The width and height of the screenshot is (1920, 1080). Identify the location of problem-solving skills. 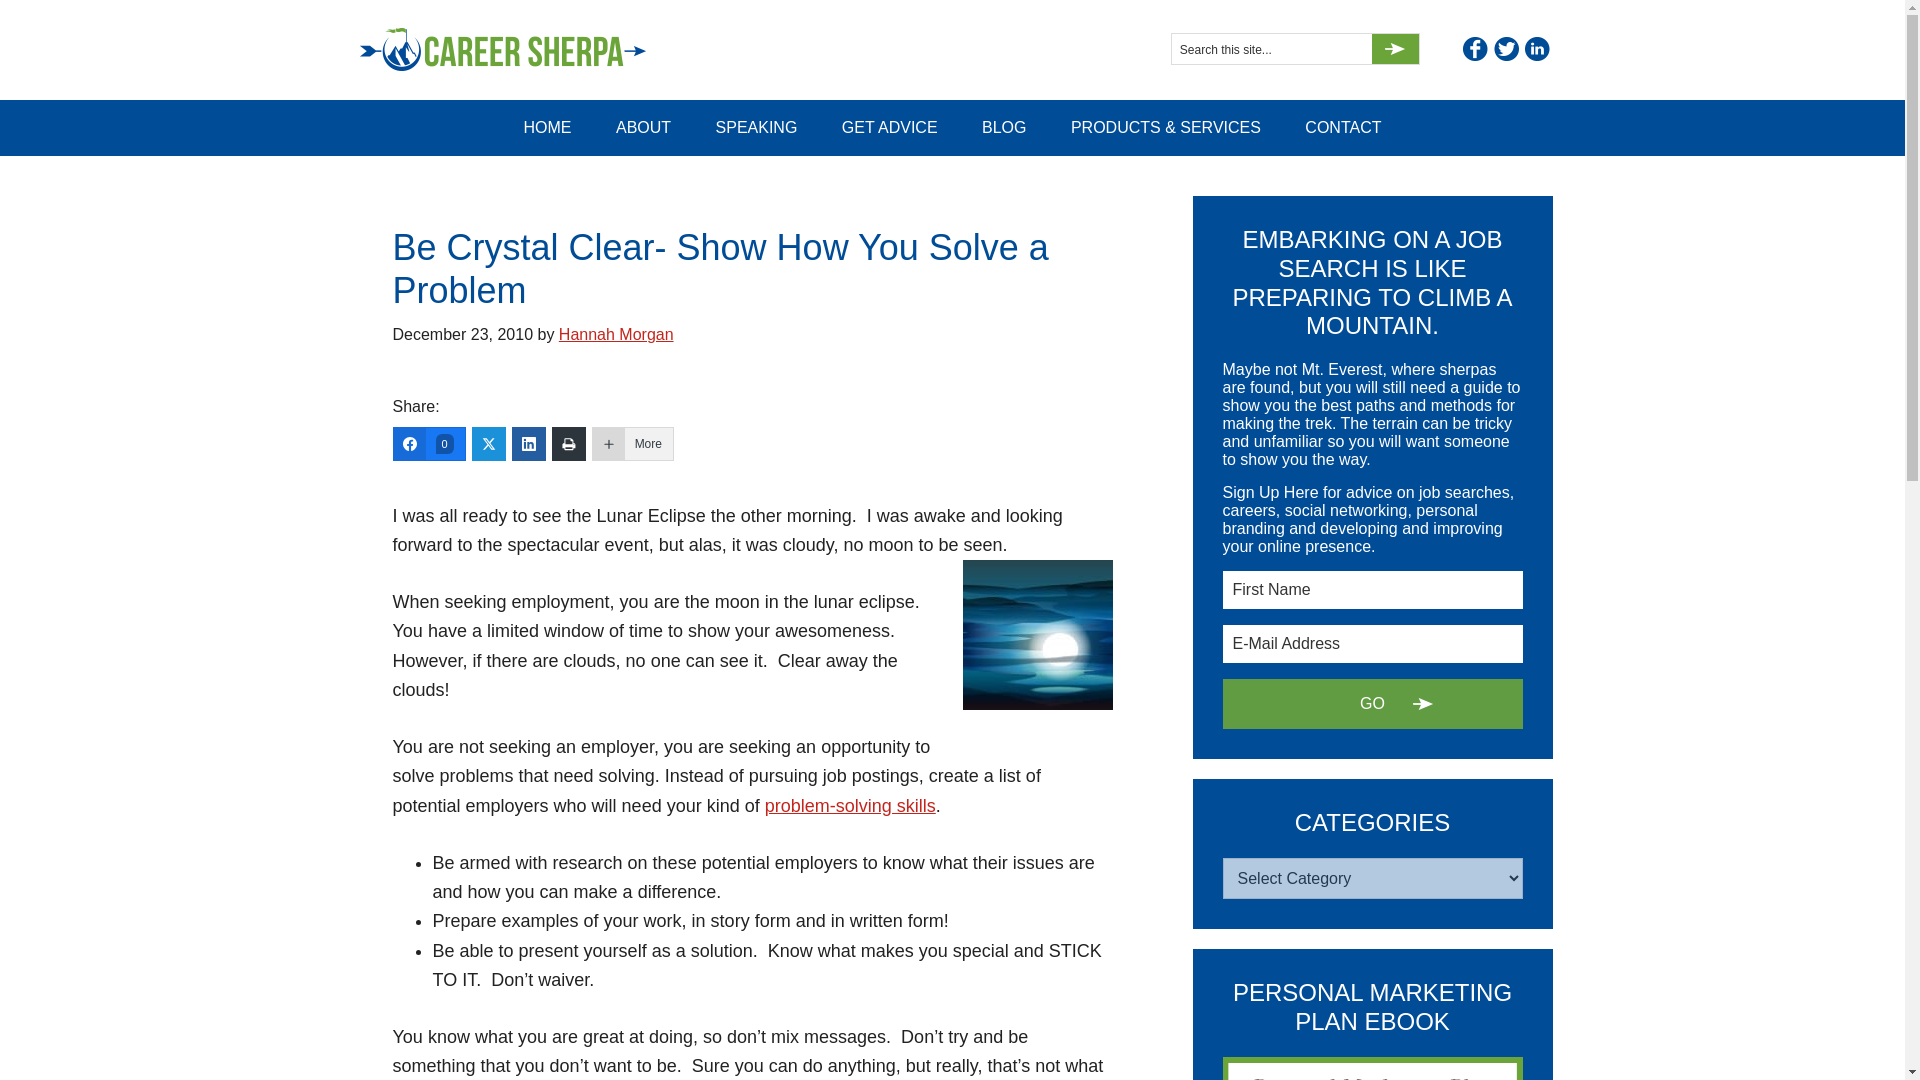
(850, 806).